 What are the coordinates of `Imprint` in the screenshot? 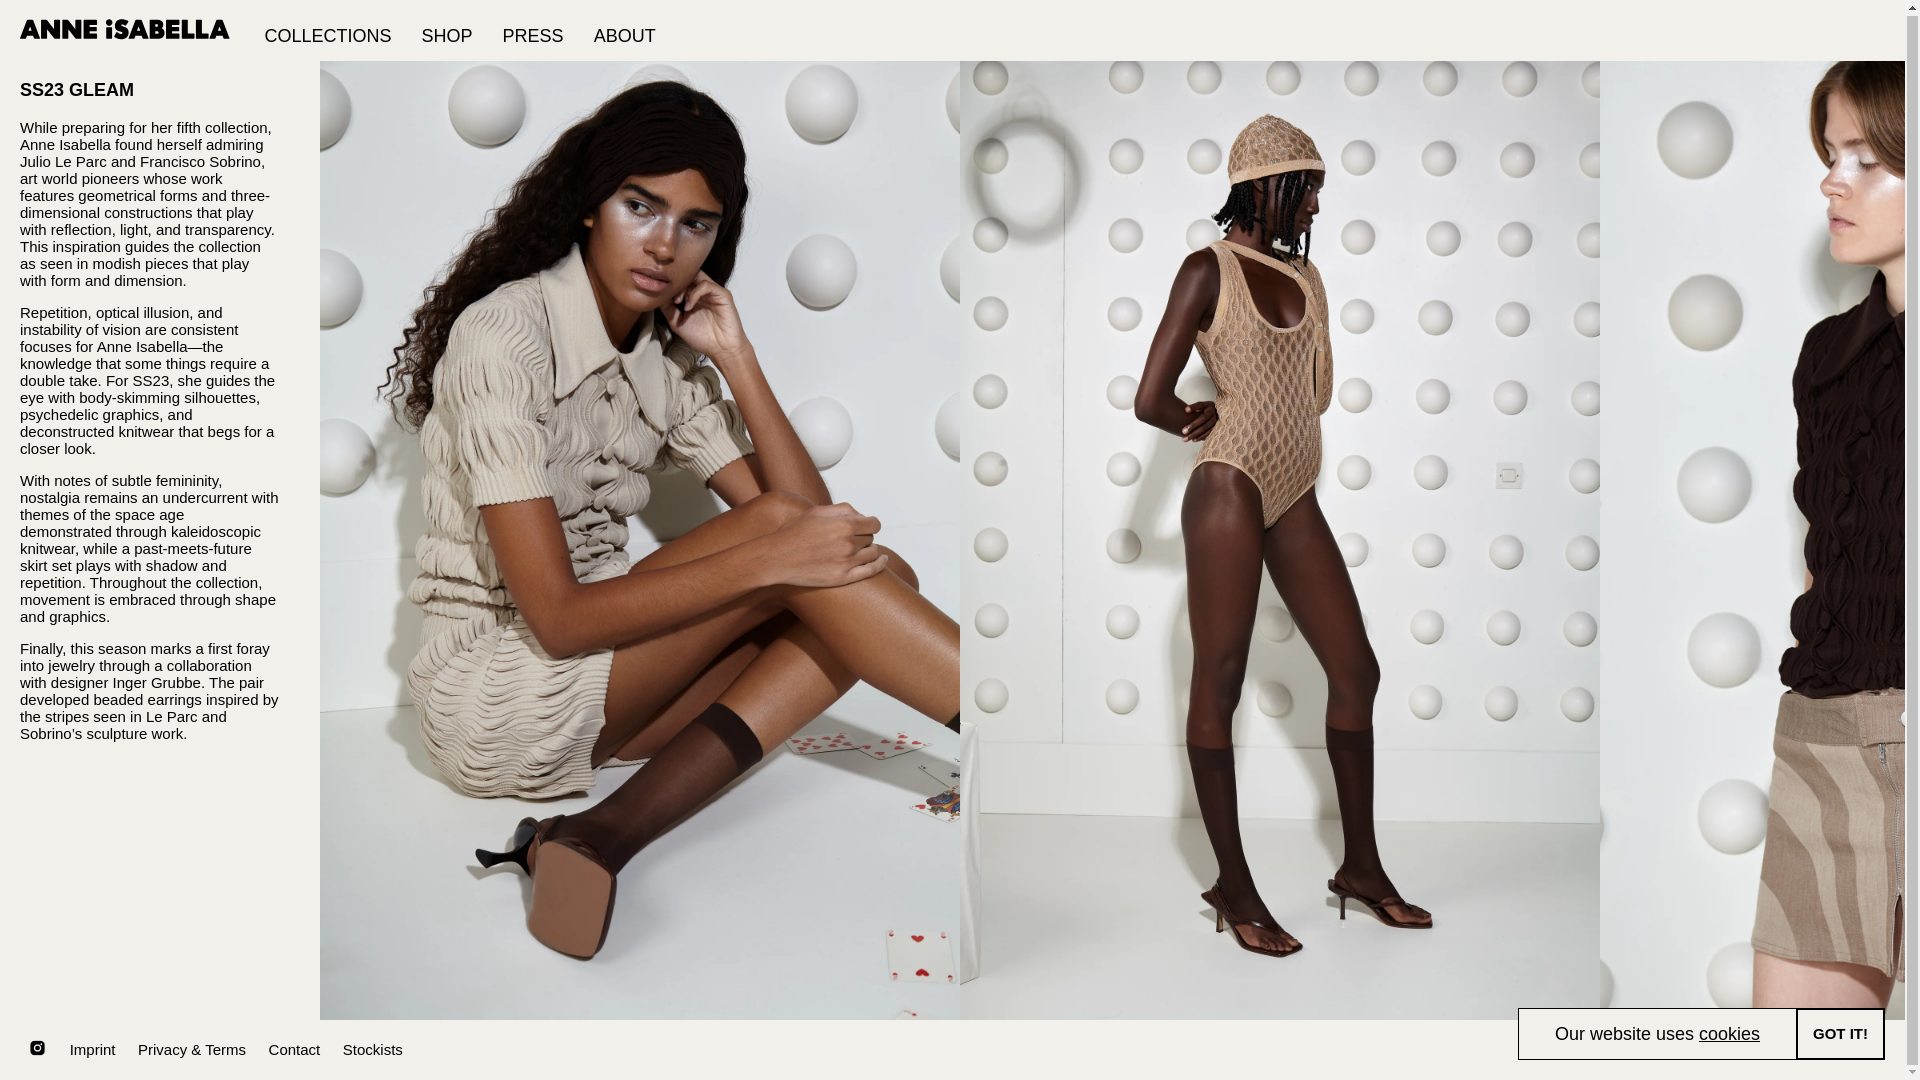 It's located at (92, 1050).